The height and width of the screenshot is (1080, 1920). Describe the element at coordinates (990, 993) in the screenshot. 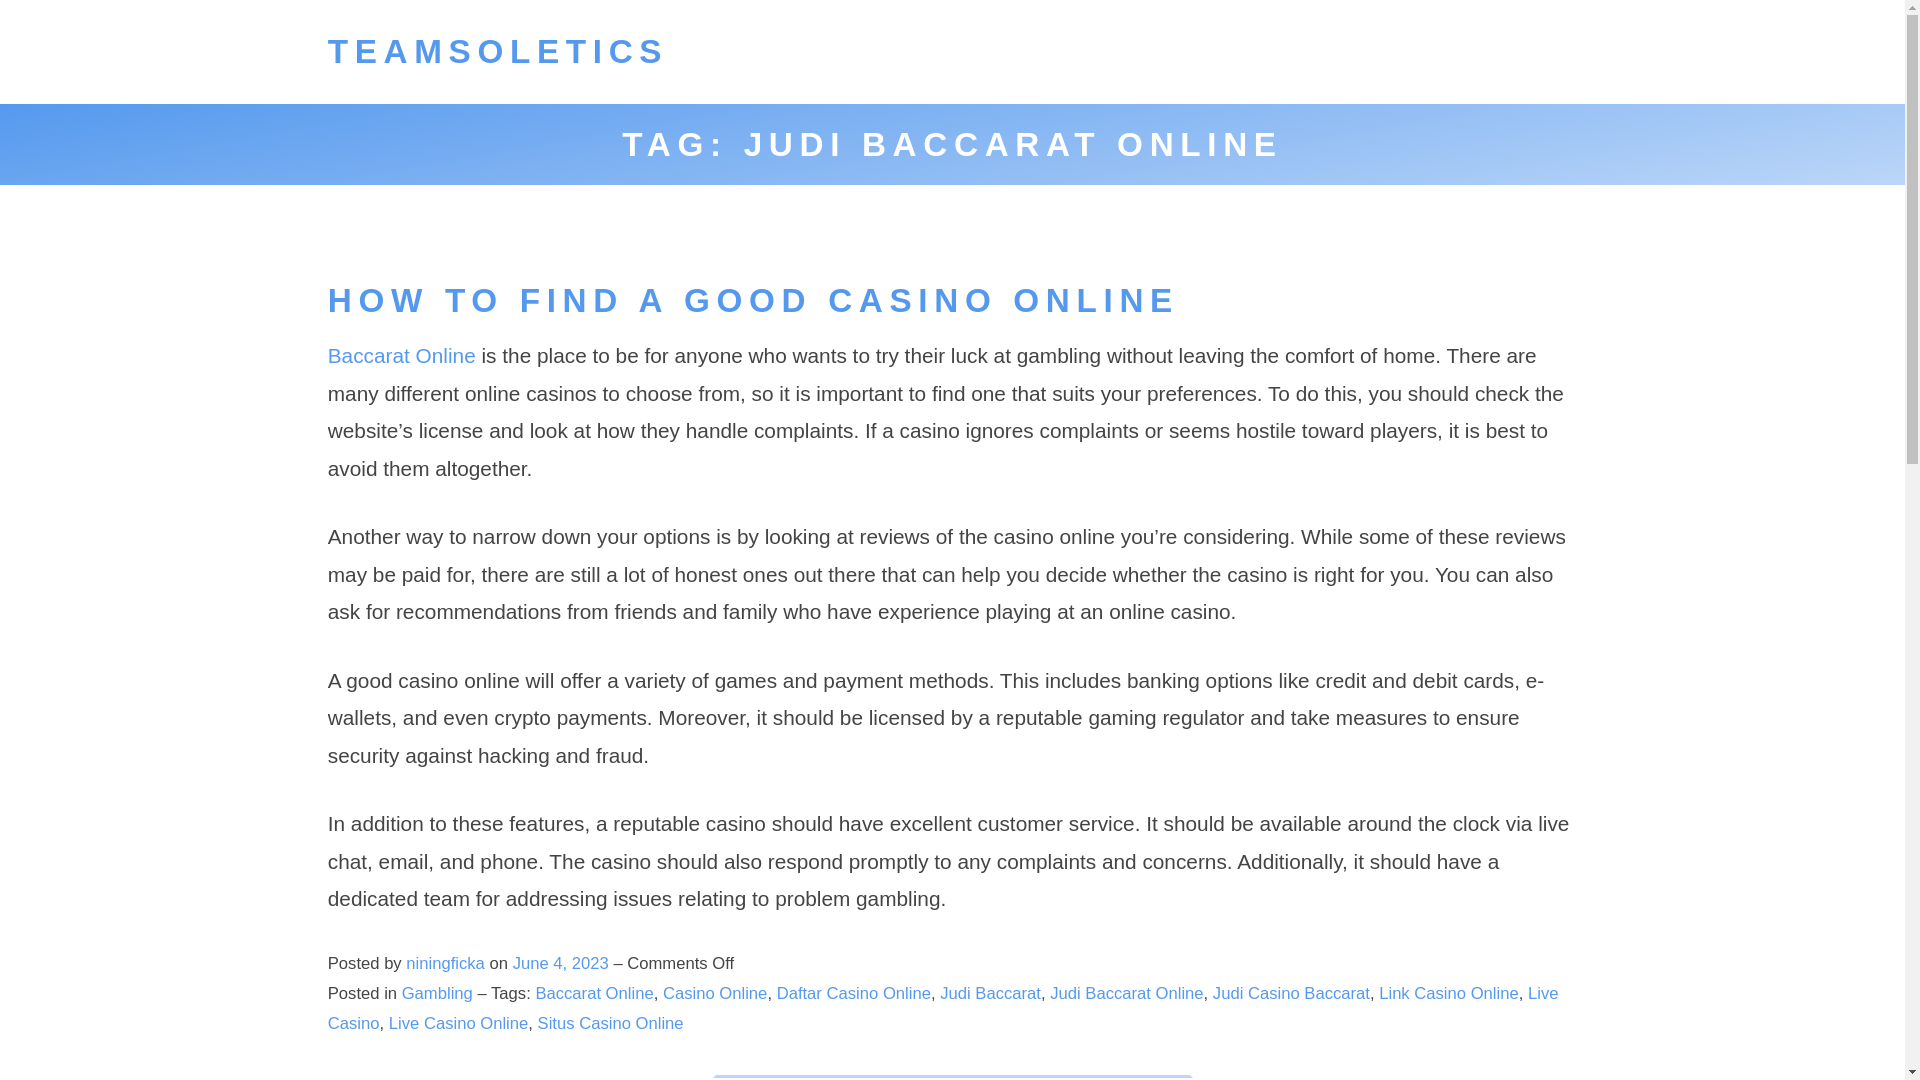

I see `Judi Baccarat` at that location.